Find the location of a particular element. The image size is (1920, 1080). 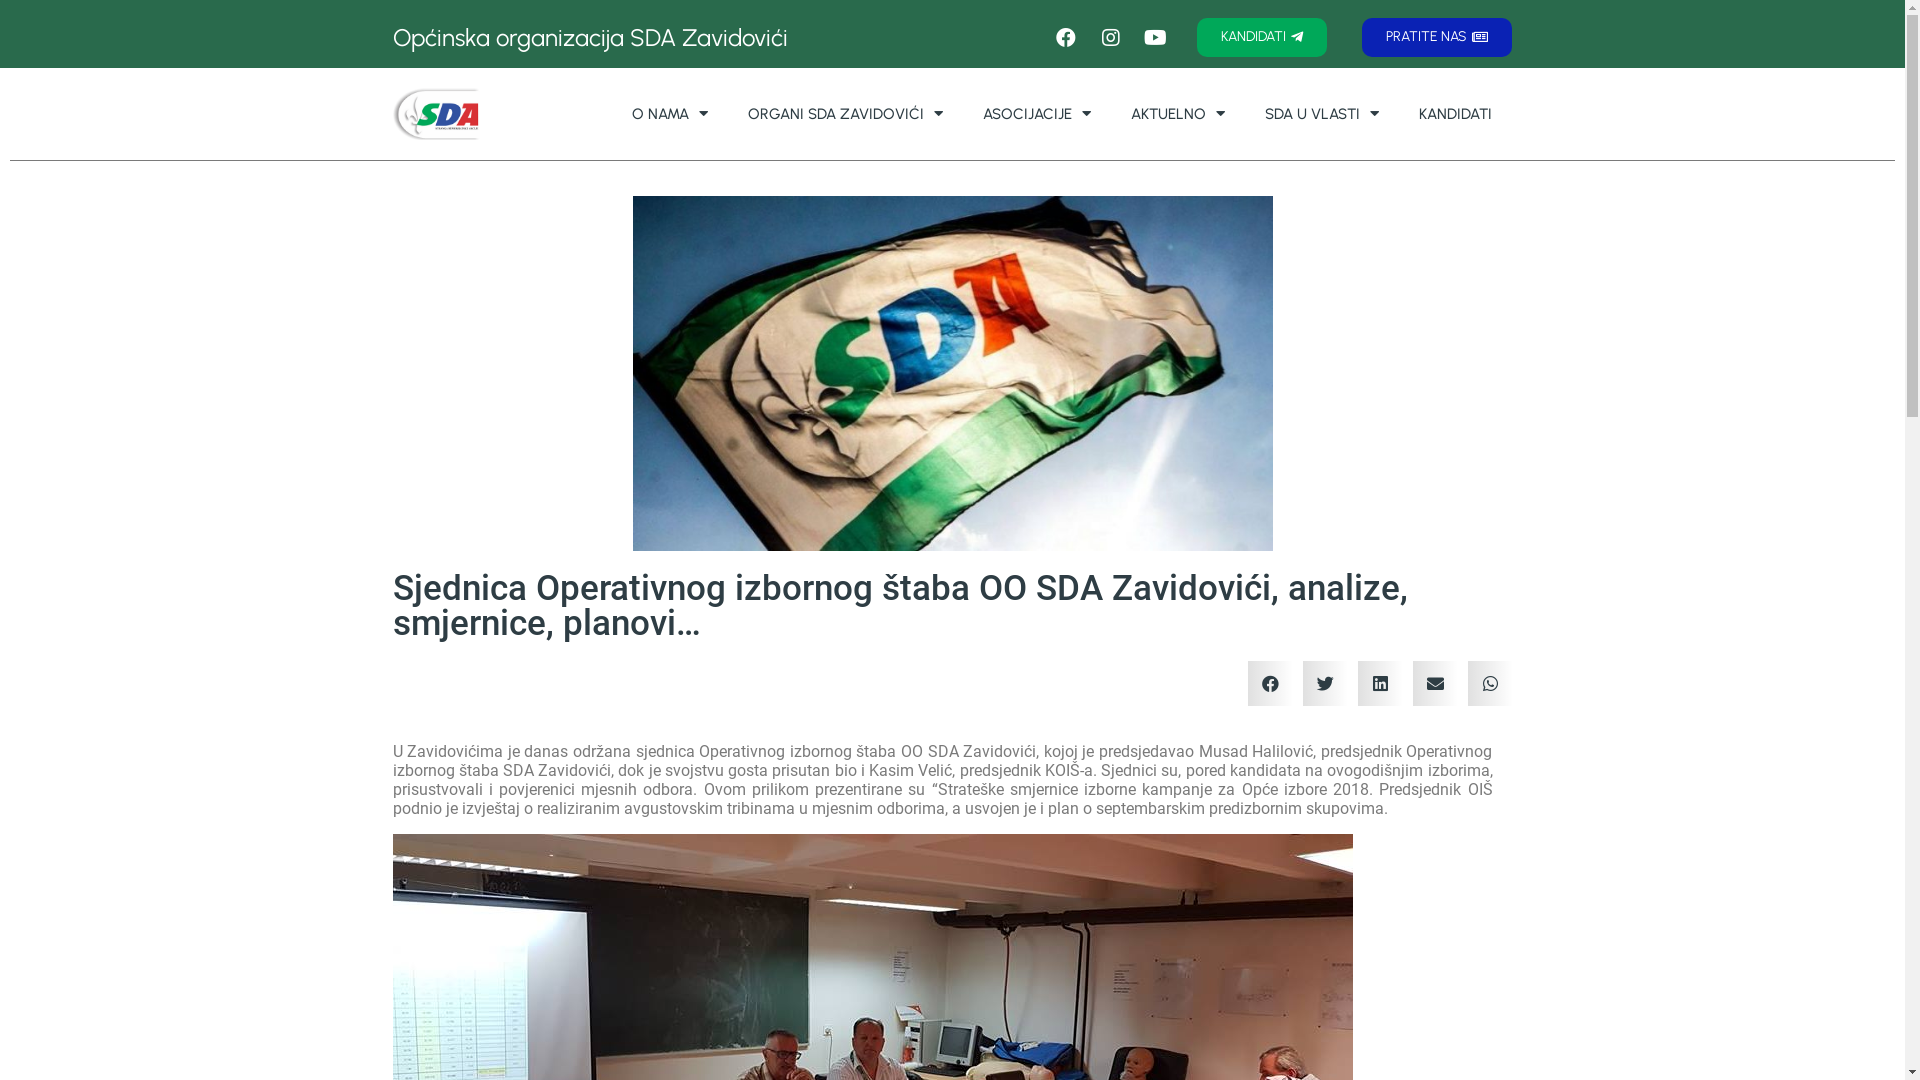

KANDIDATI is located at coordinates (1262, 38).